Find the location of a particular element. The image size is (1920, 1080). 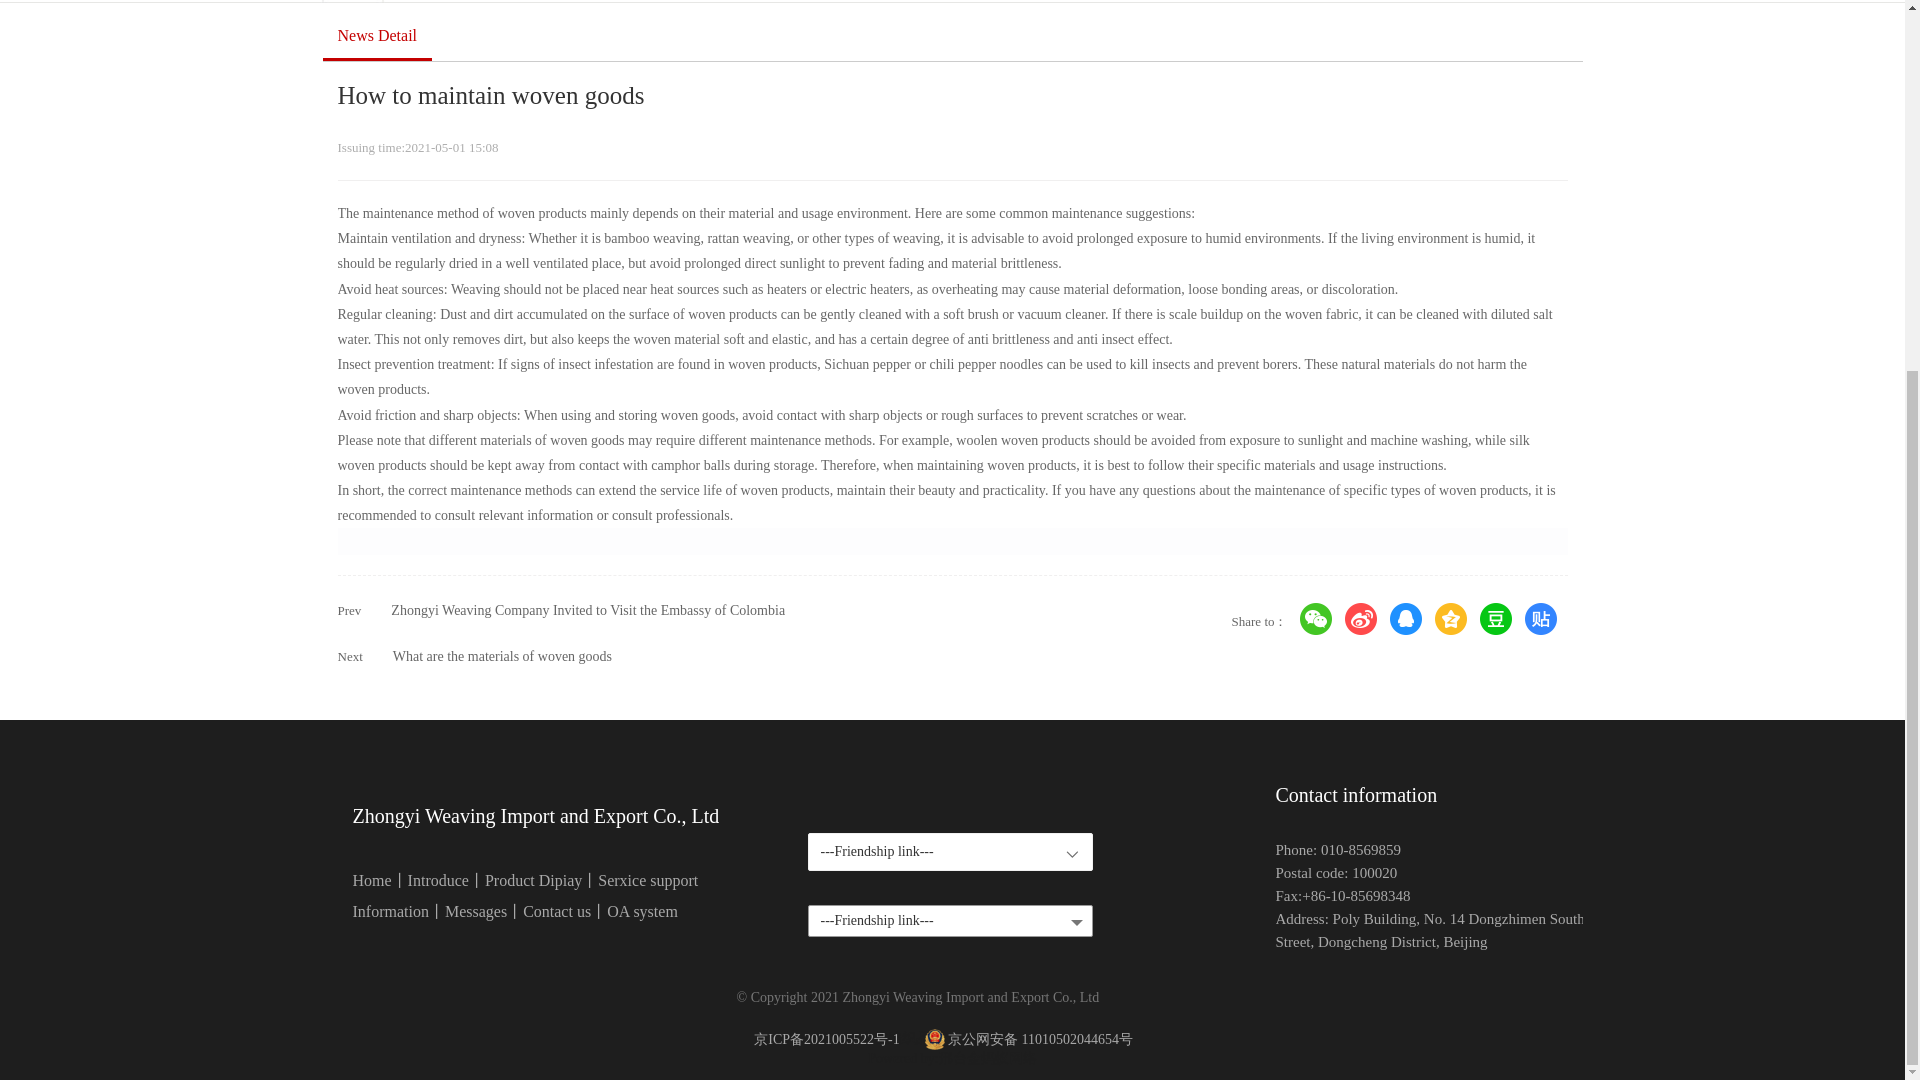

Messages is located at coordinates (476, 911).